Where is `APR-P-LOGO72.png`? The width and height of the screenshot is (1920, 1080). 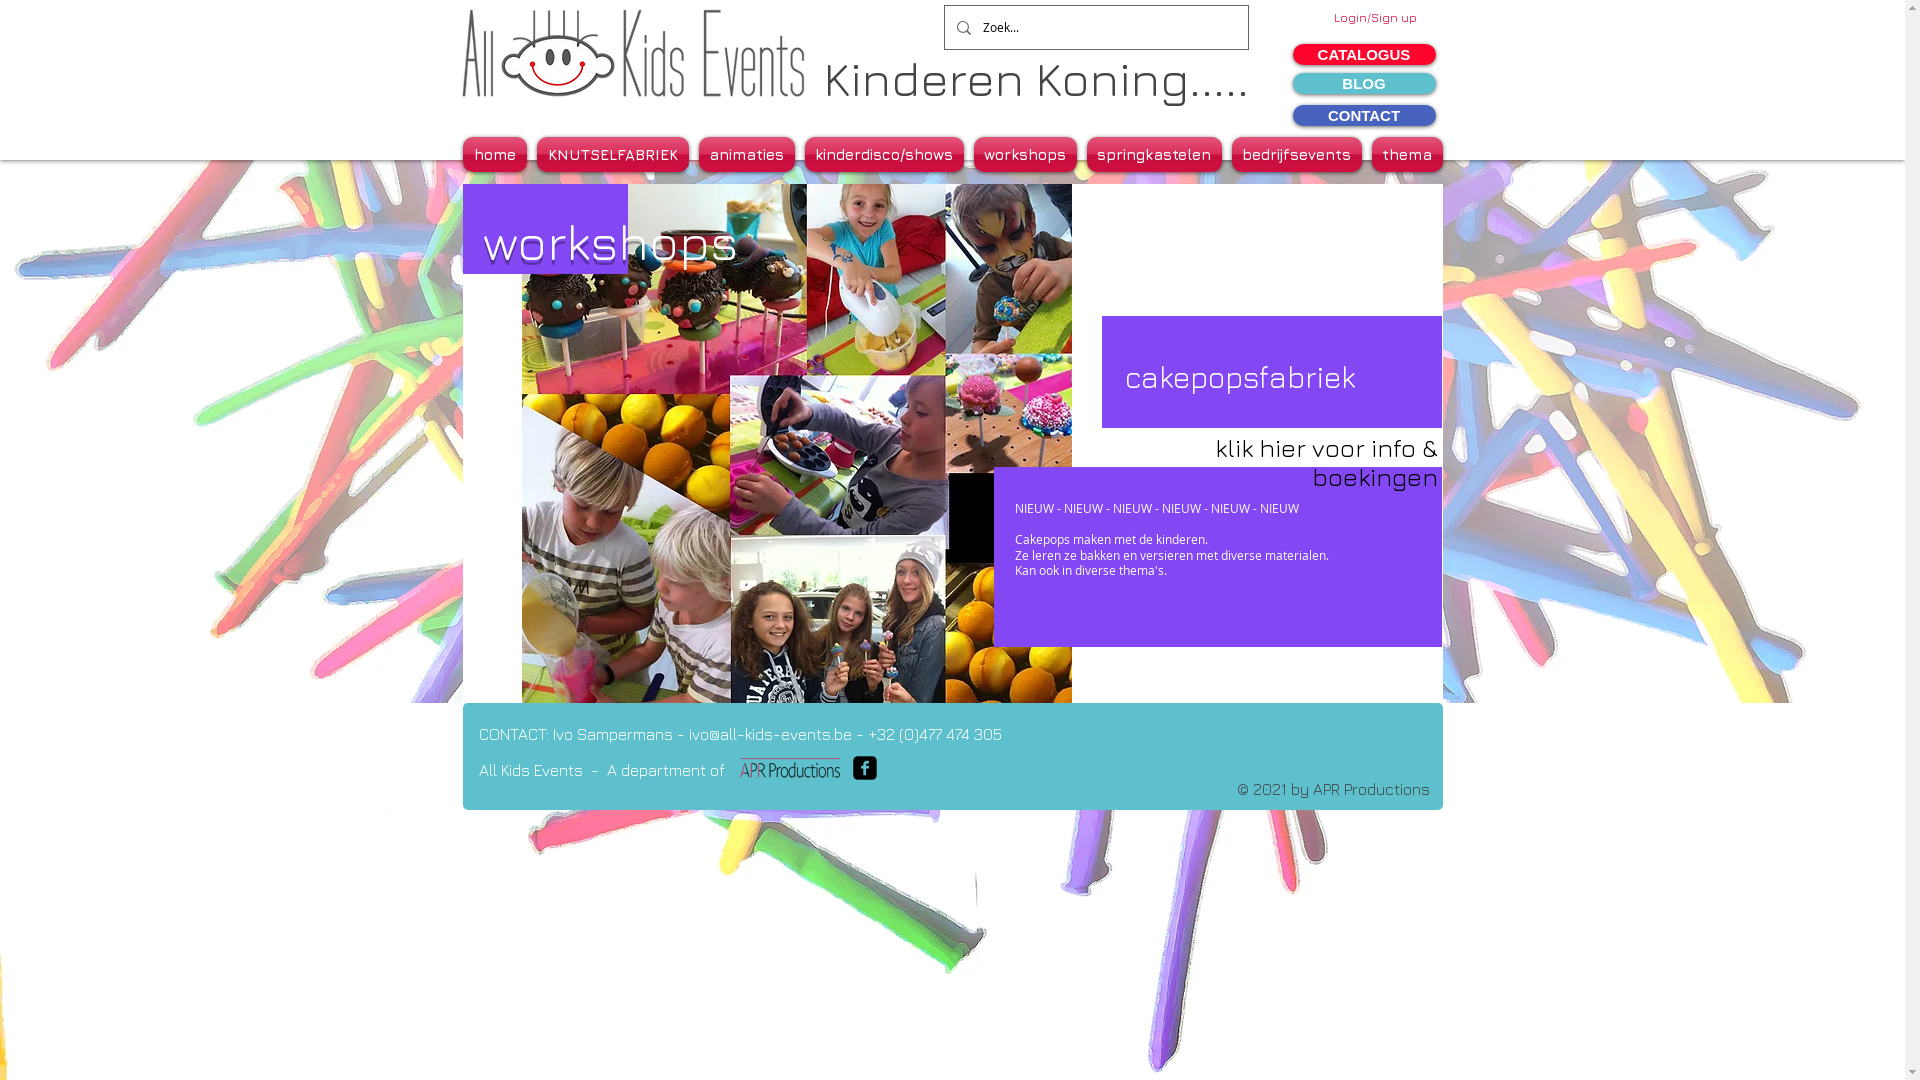 APR-P-LOGO72.png is located at coordinates (789, 768).